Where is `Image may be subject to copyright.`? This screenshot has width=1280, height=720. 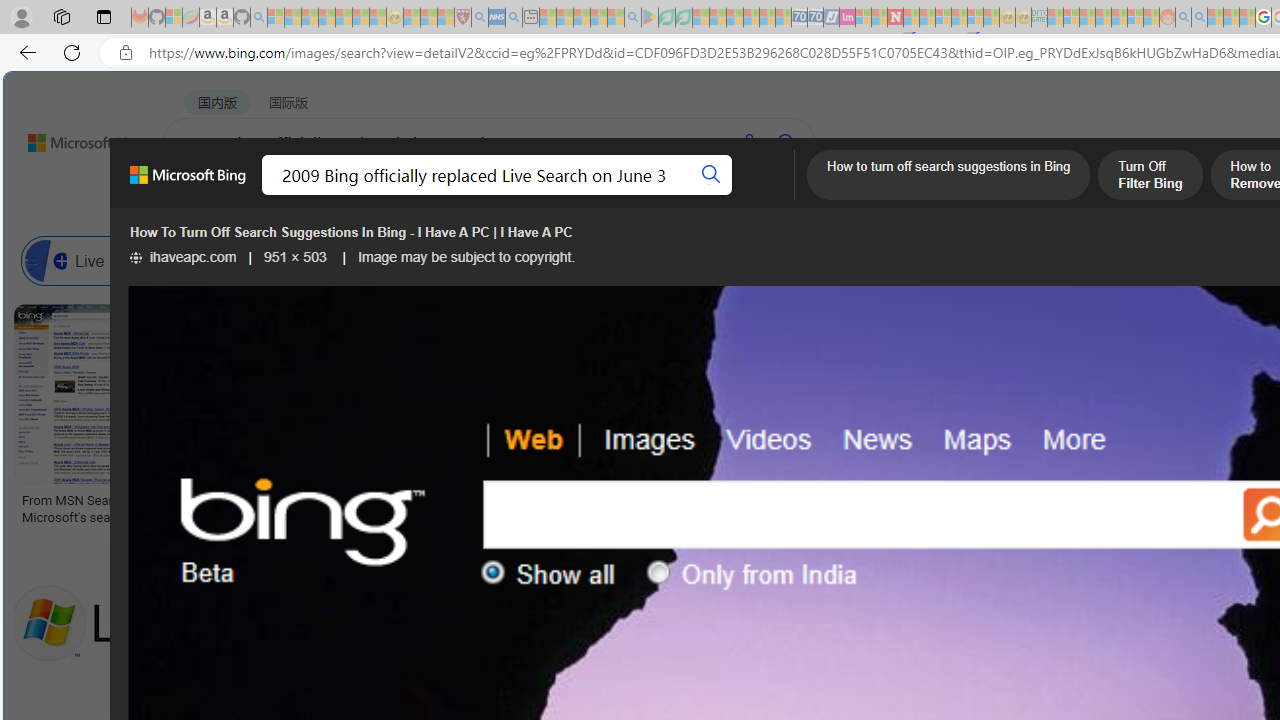 Image may be subject to copyright. is located at coordinates (467, 257).